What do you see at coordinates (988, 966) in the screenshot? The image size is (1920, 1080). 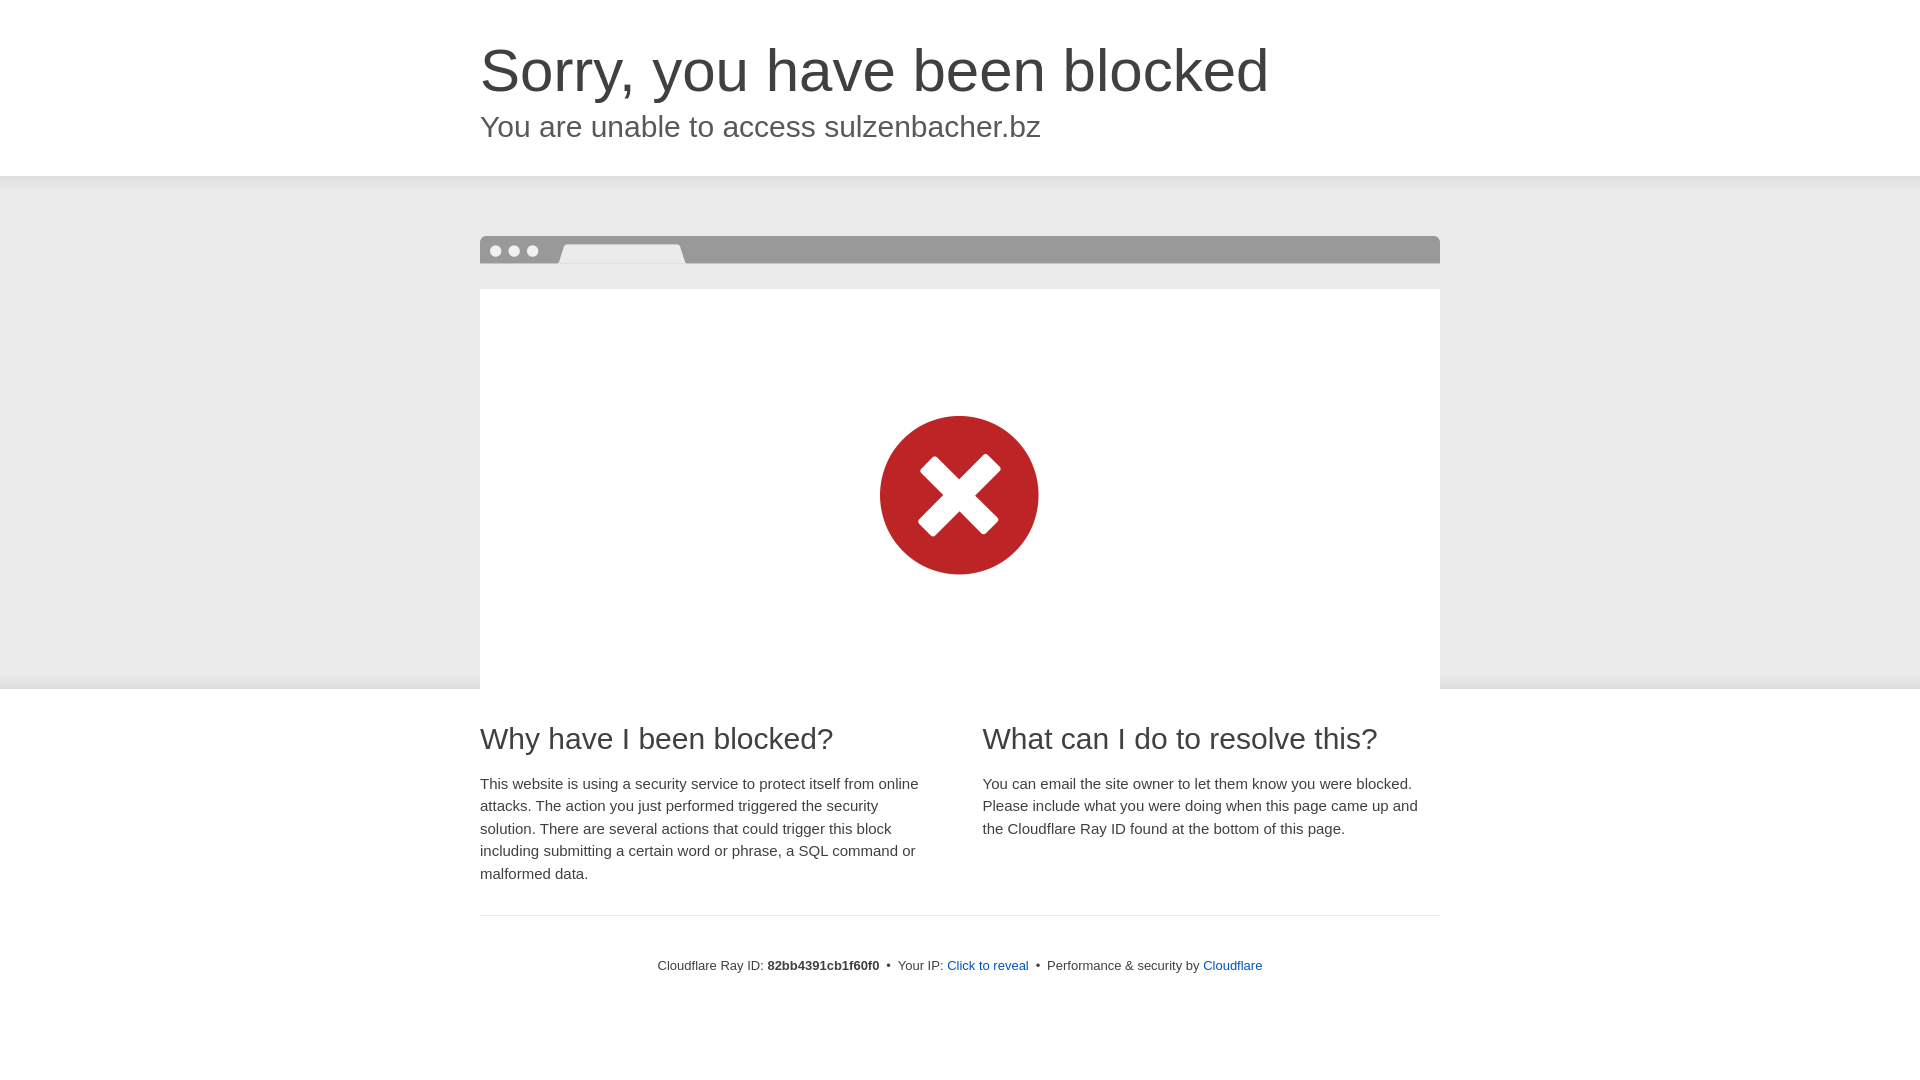 I see `Click to reveal` at bounding box center [988, 966].